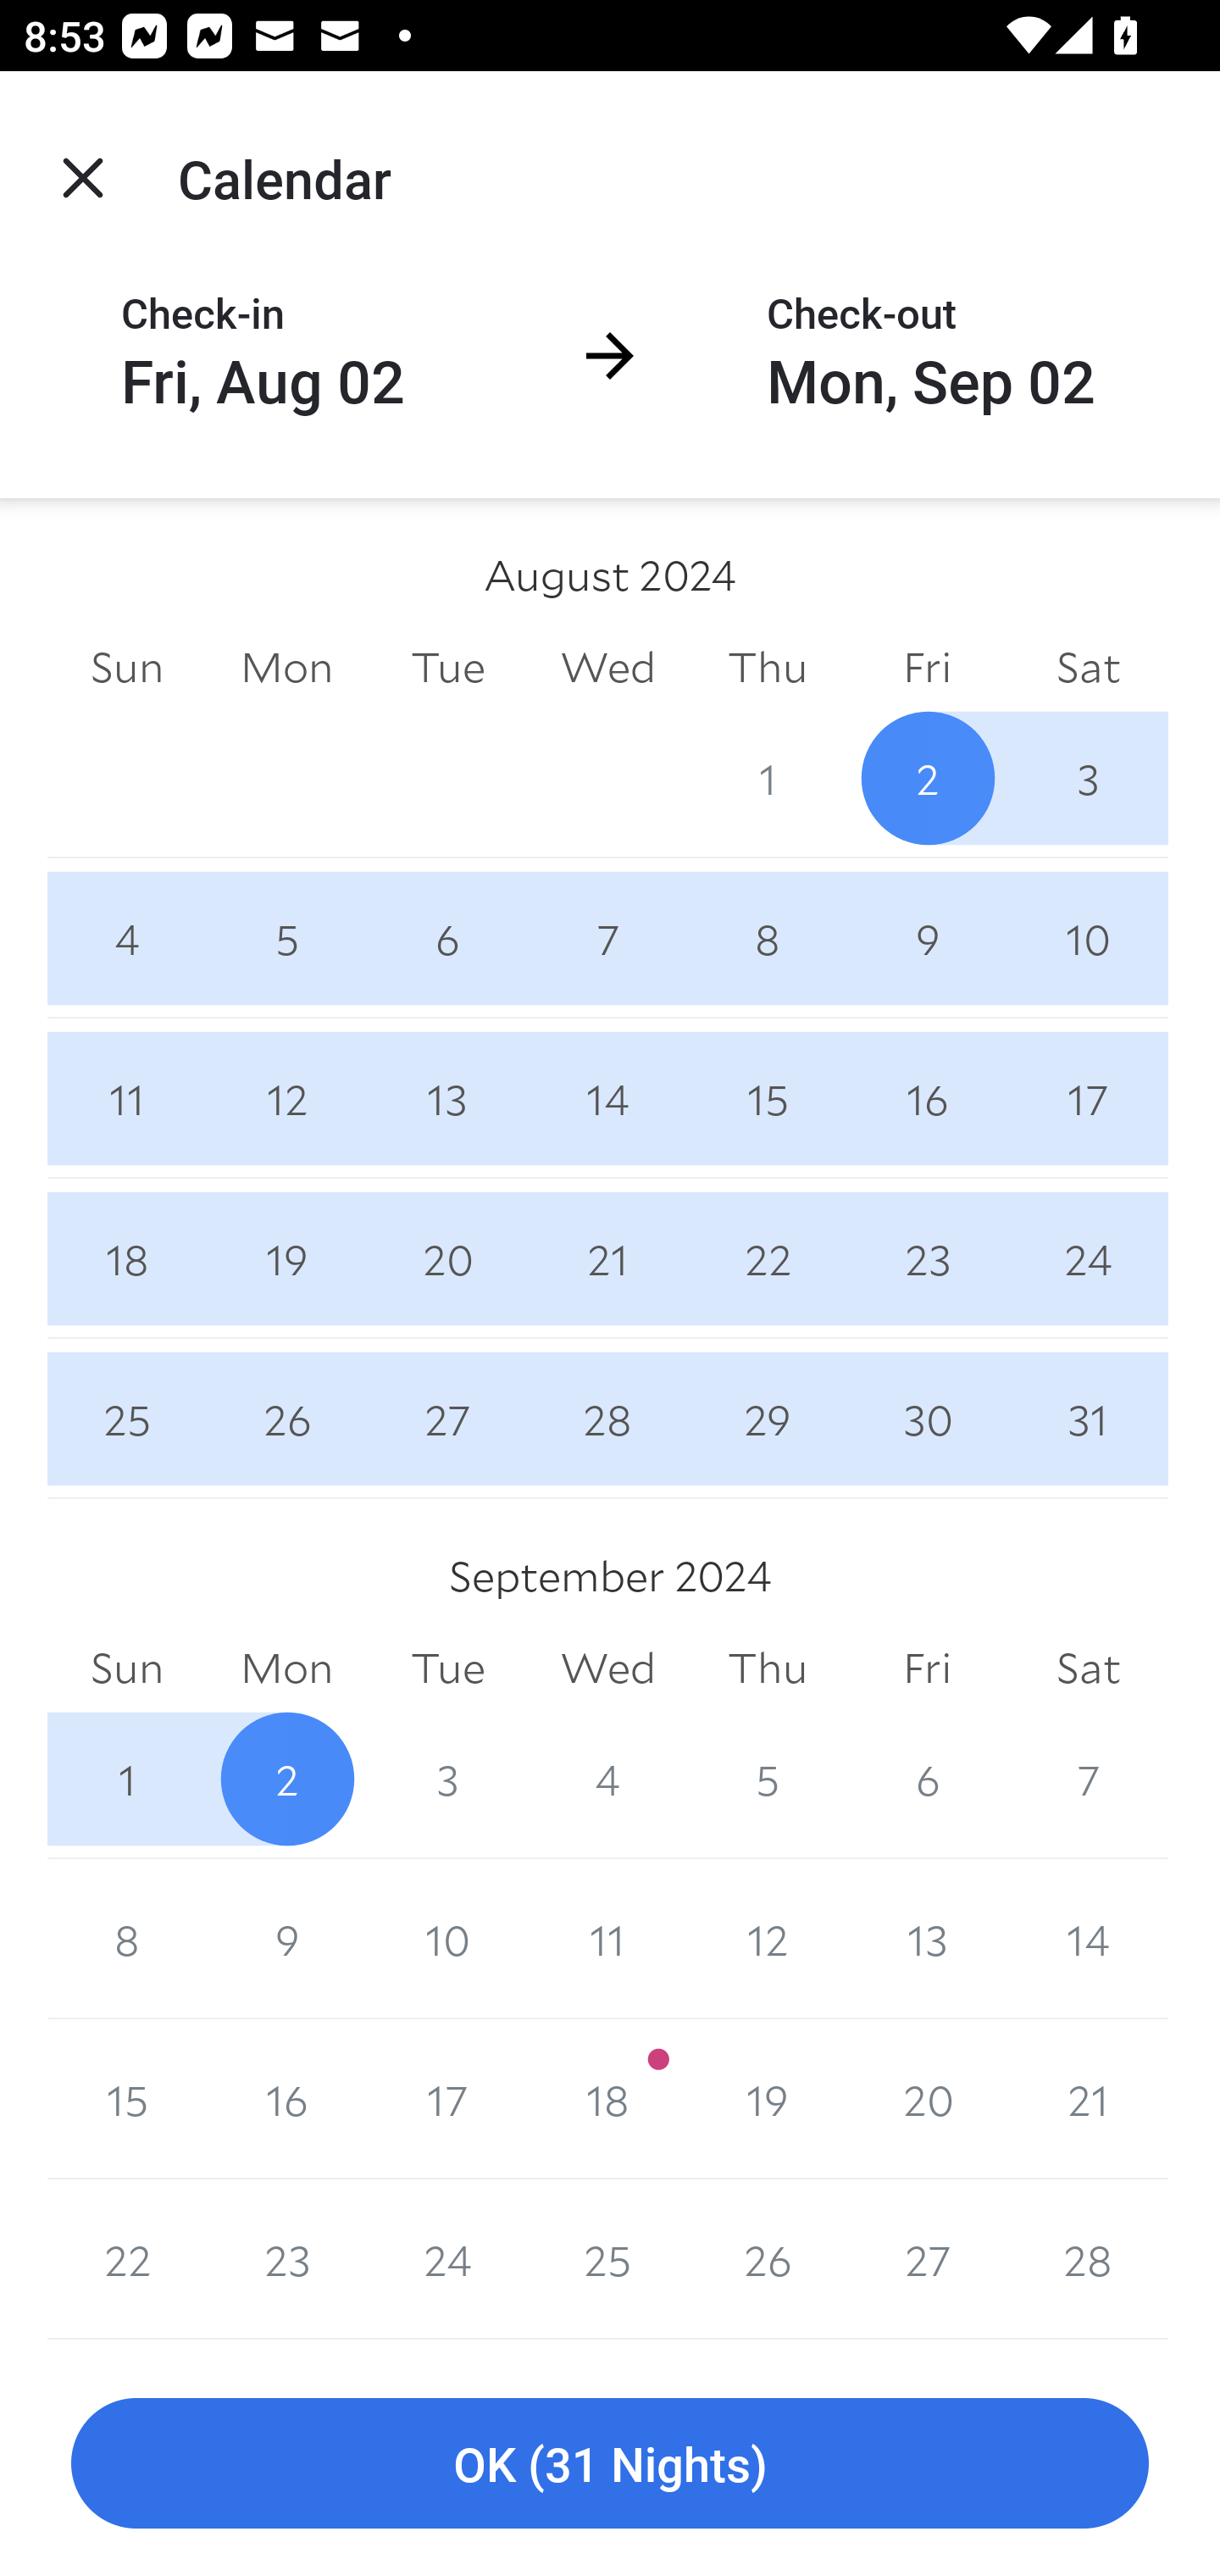 The height and width of the screenshot is (2576, 1220). What do you see at coordinates (768, 1779) in the screenshot?
I see `5 5 September 2024` at bounding box center [768, 1779].